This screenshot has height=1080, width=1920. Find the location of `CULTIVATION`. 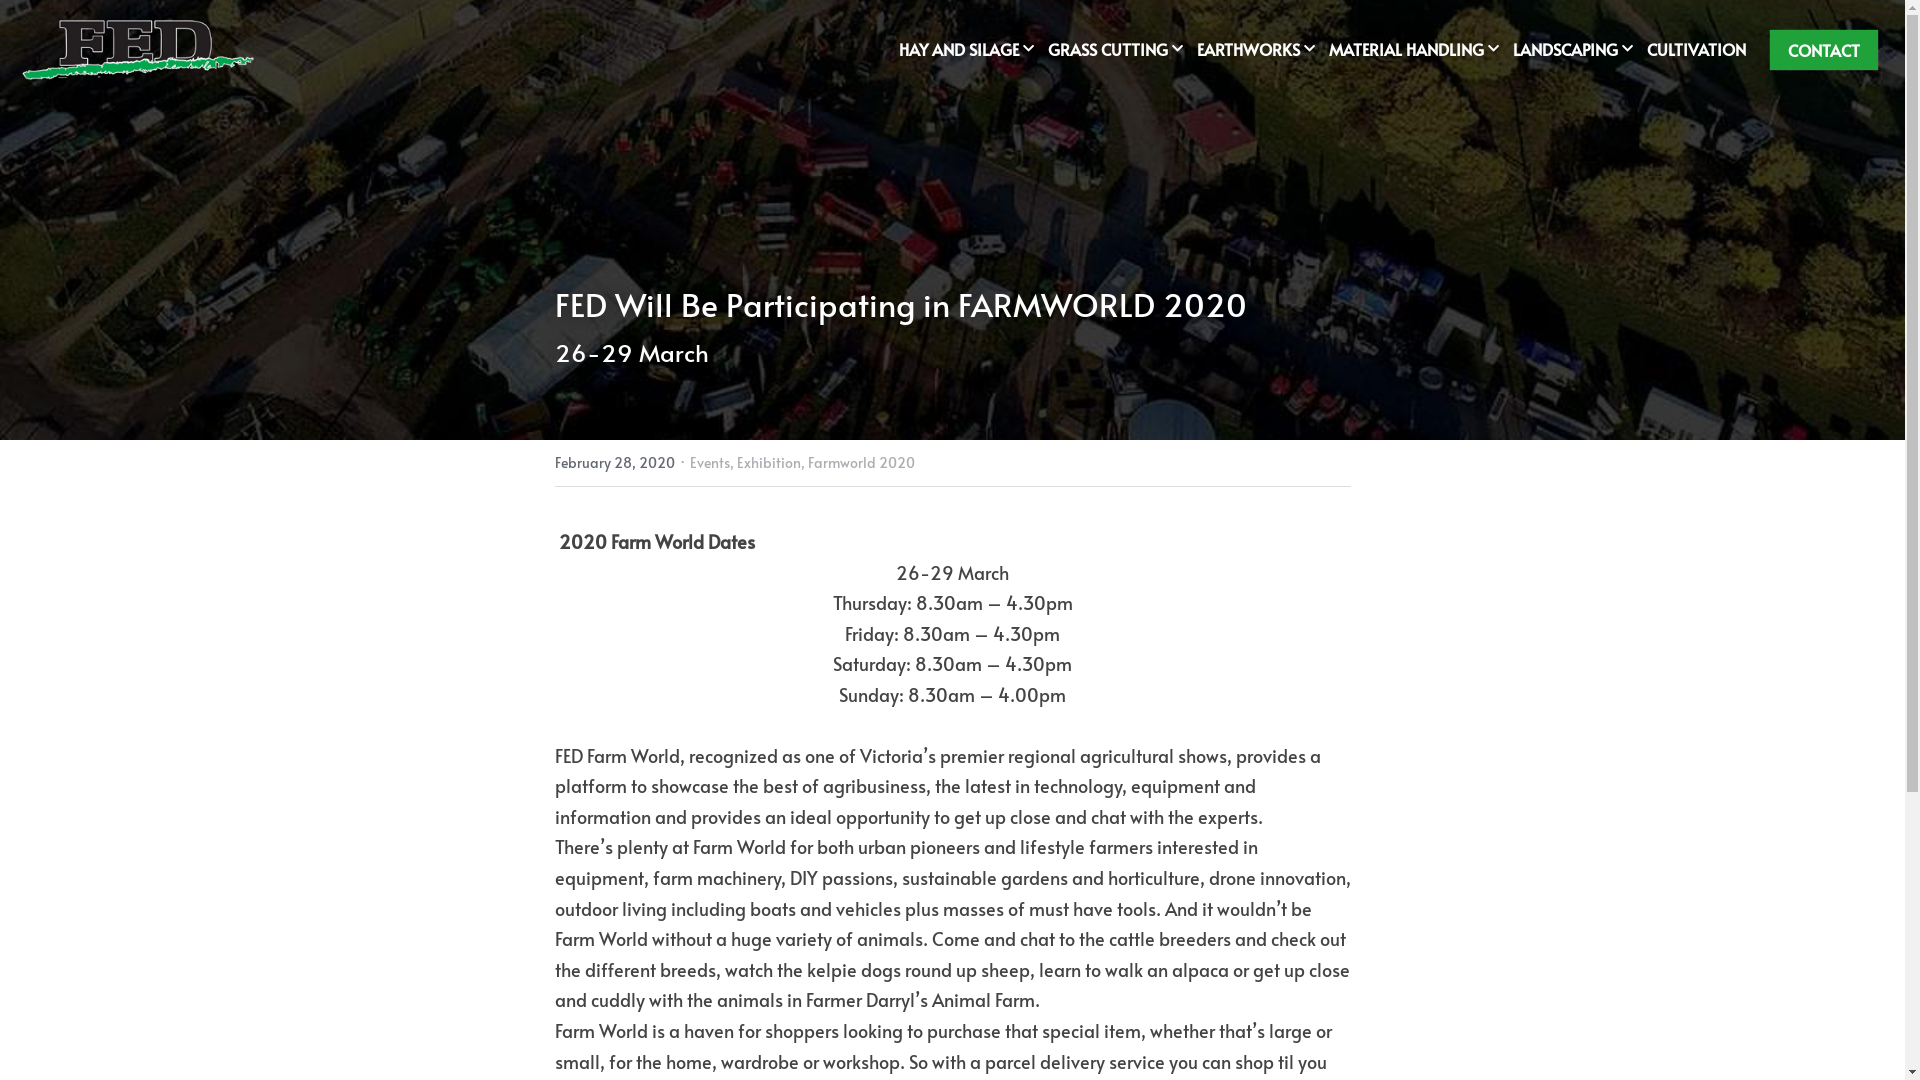

CULTIVATION is located at coordinates (1696, 50).